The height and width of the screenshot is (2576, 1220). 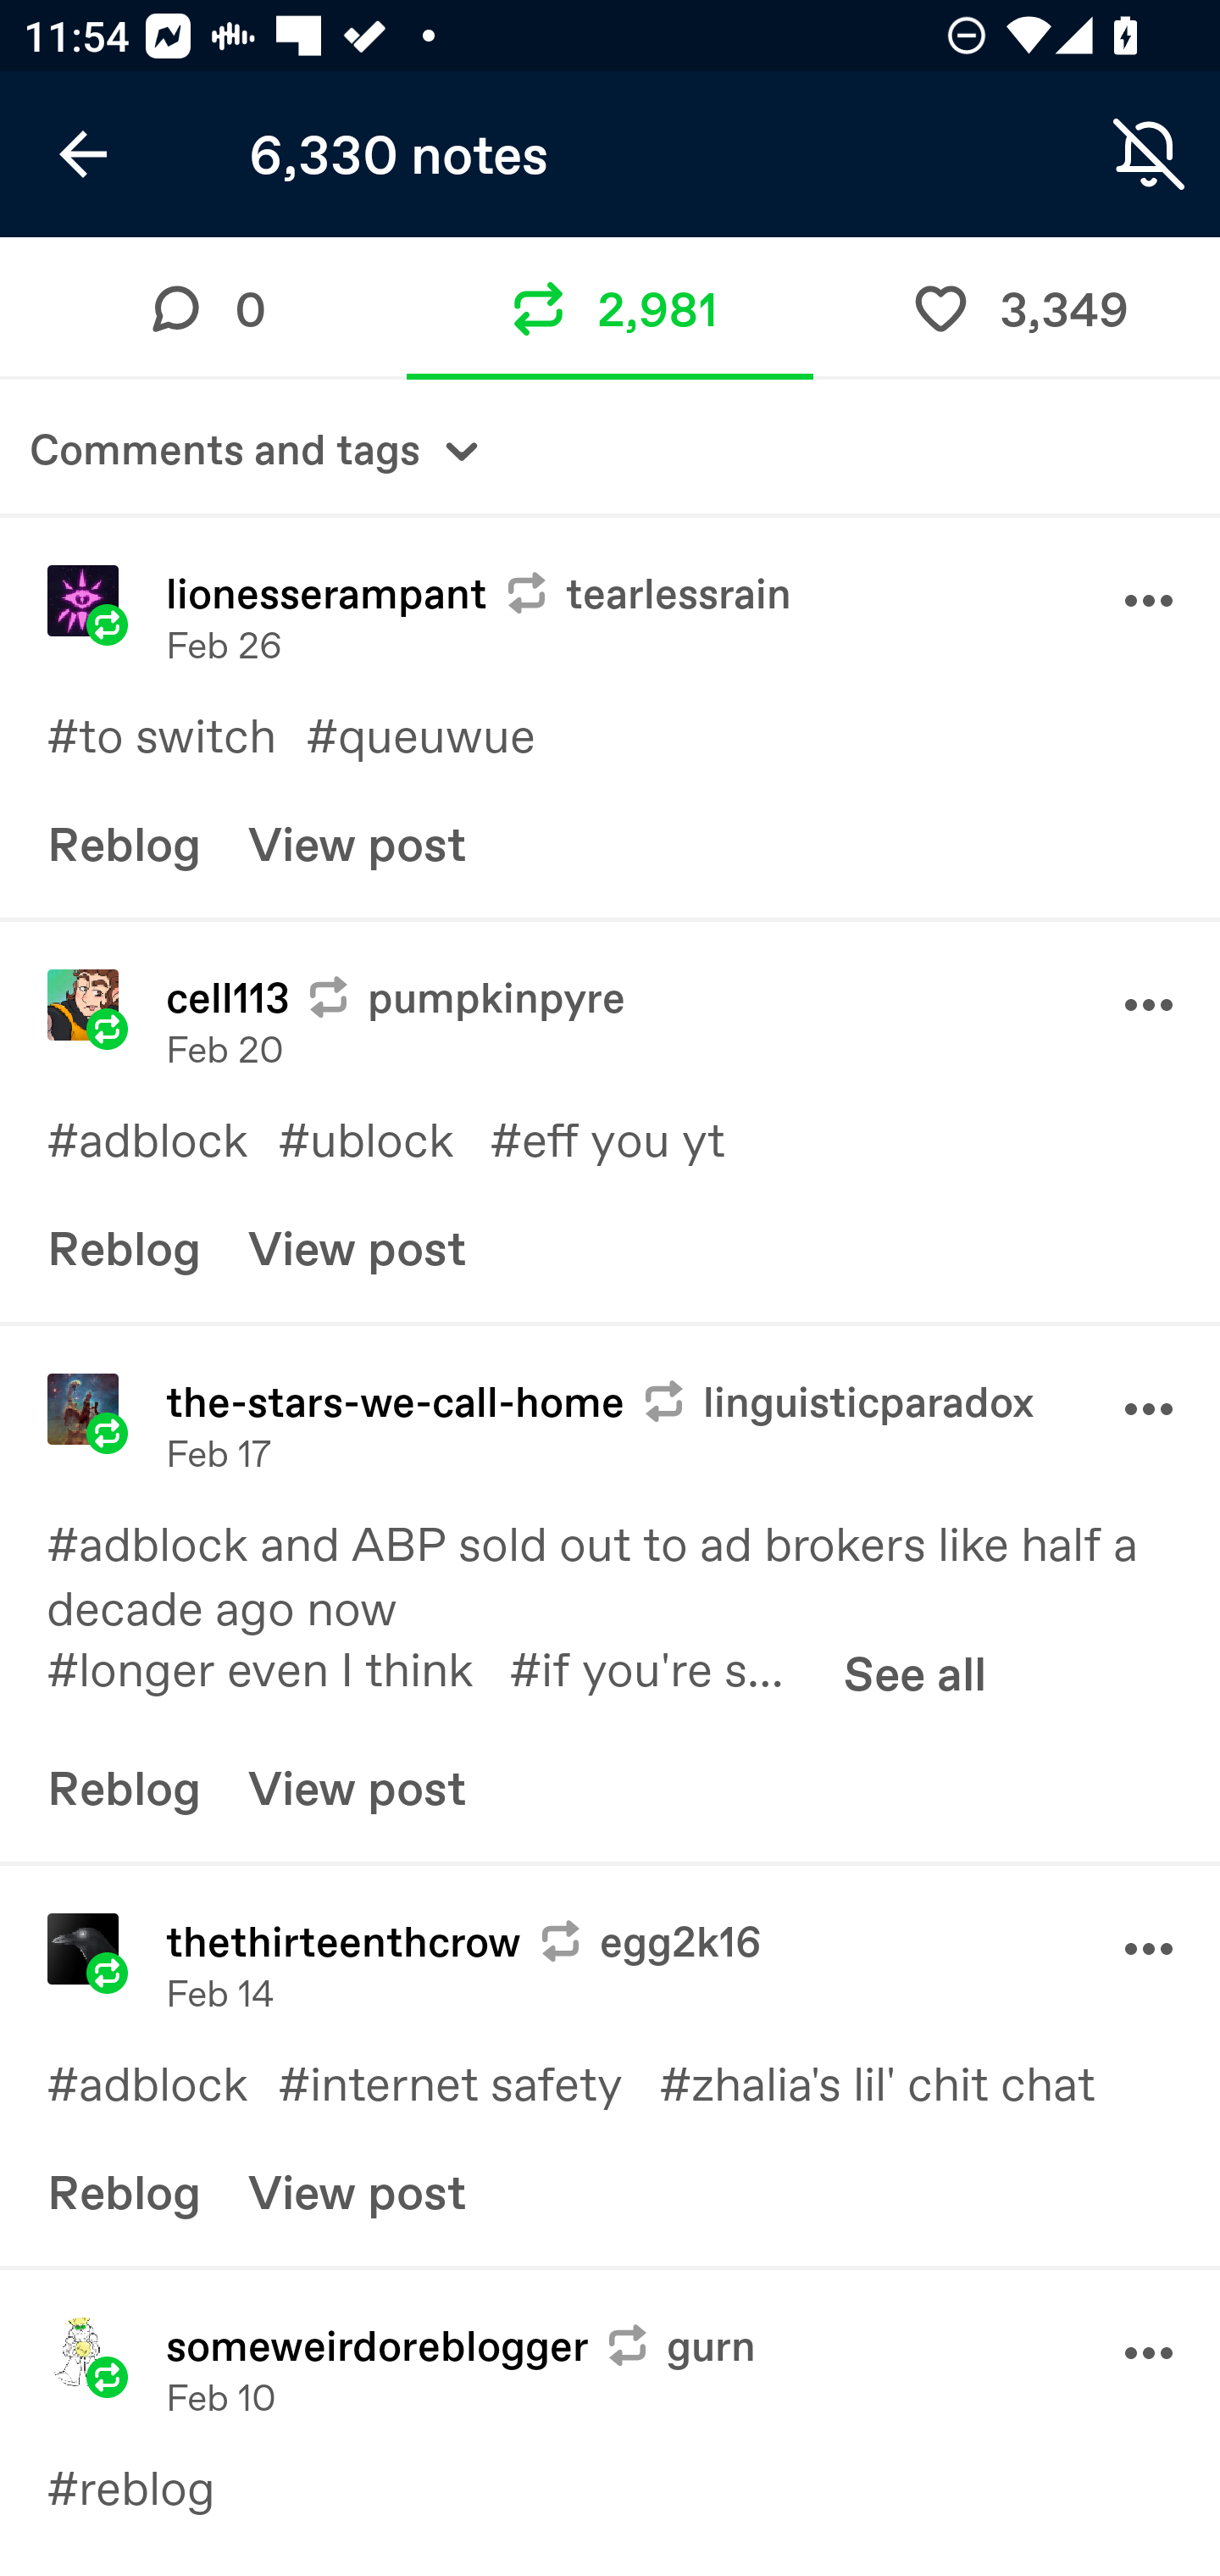 What do you see at coordinates (468, 2081) in the screenshot?
I see `#internet safety` at bounding box center [468, 2081].